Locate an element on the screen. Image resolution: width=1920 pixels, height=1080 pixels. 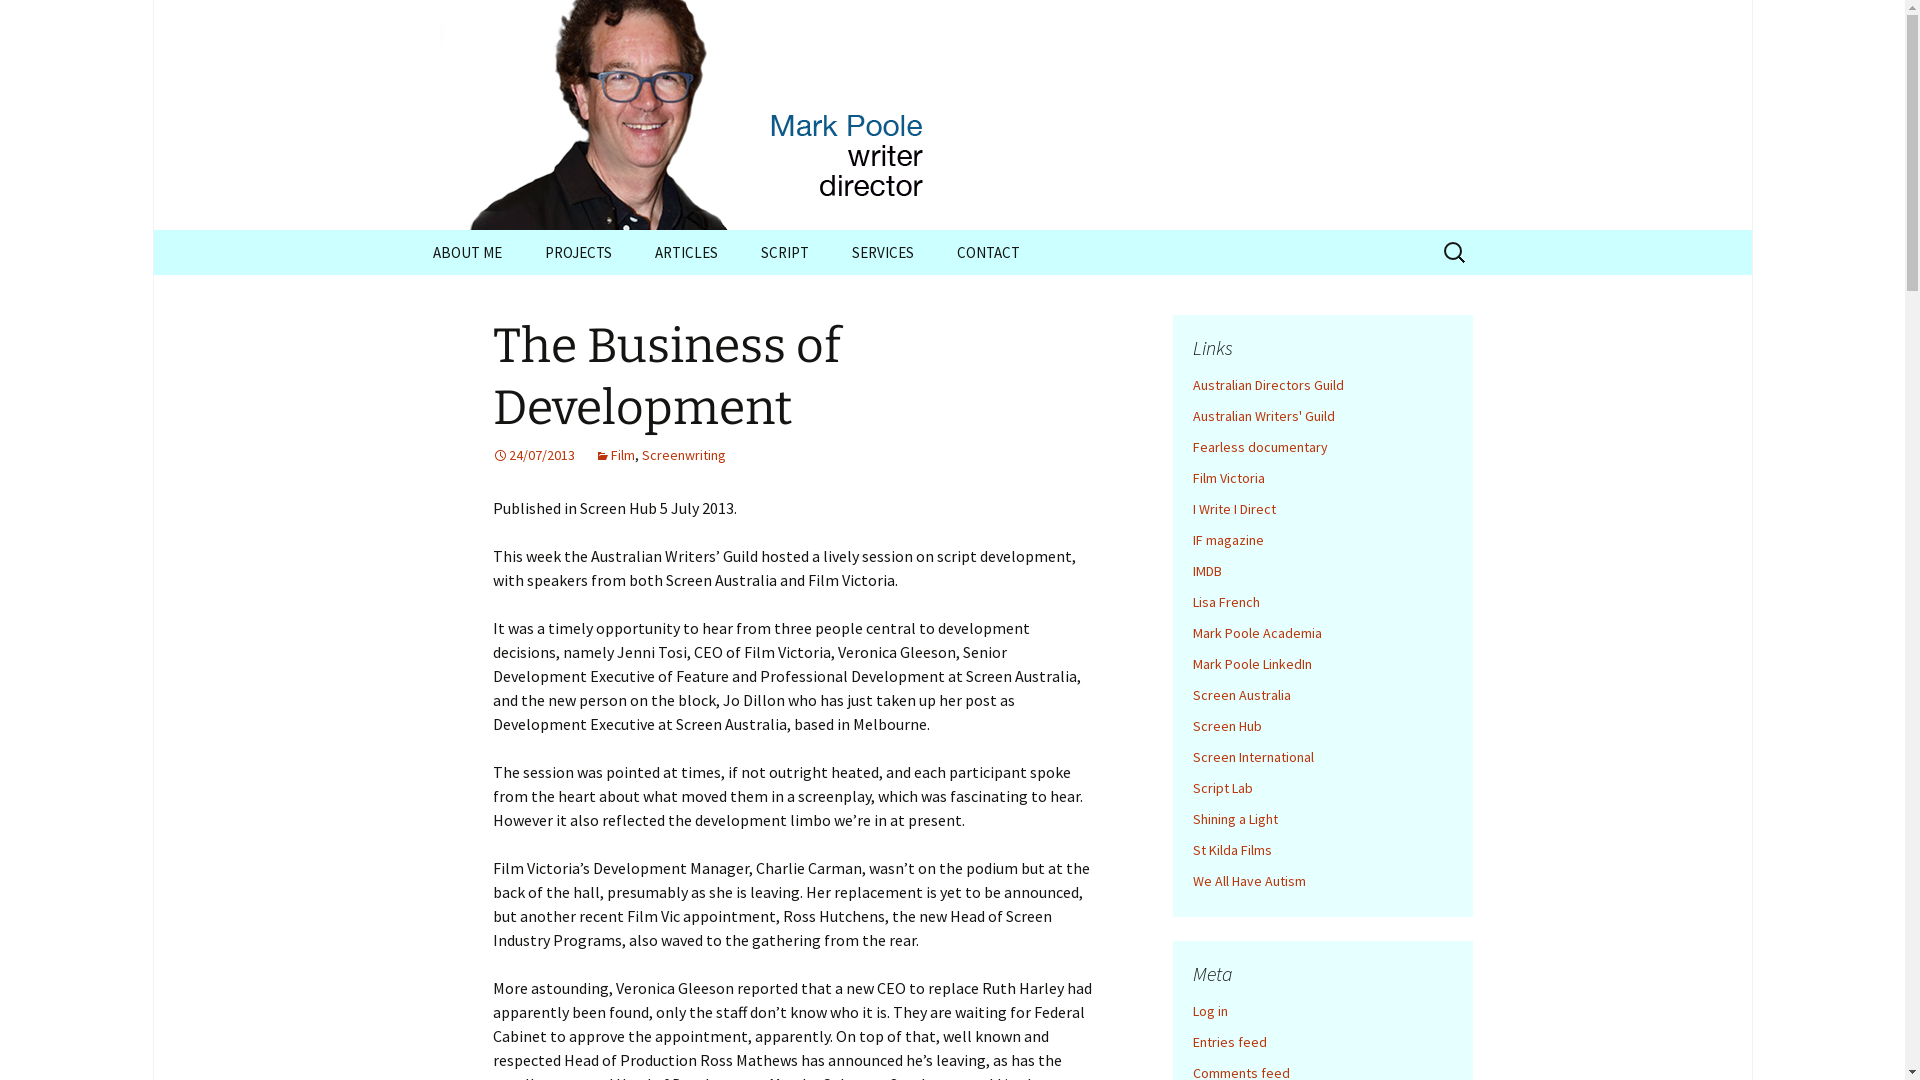
We All Have Autism is located at coordinates (1248, 881).